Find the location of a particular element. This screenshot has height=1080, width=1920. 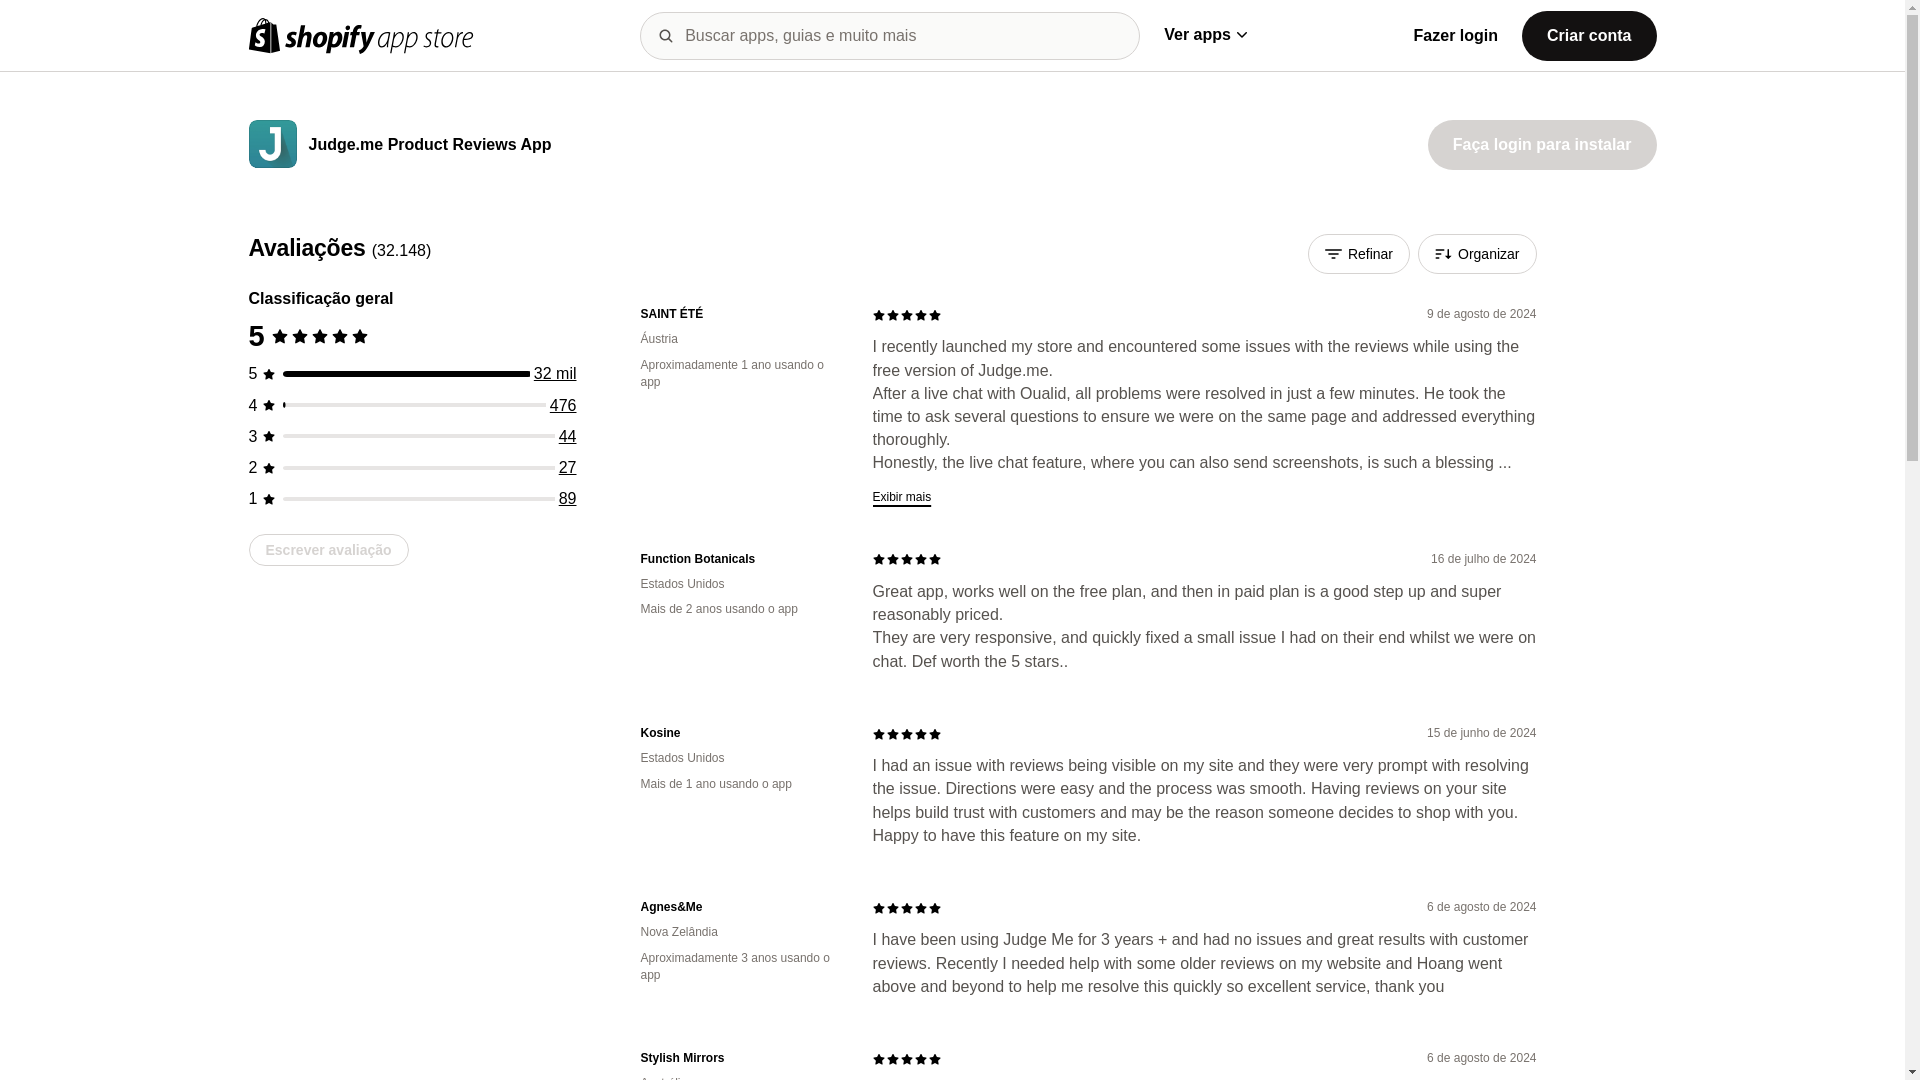

32 mil is located at coordinates (555, 374).